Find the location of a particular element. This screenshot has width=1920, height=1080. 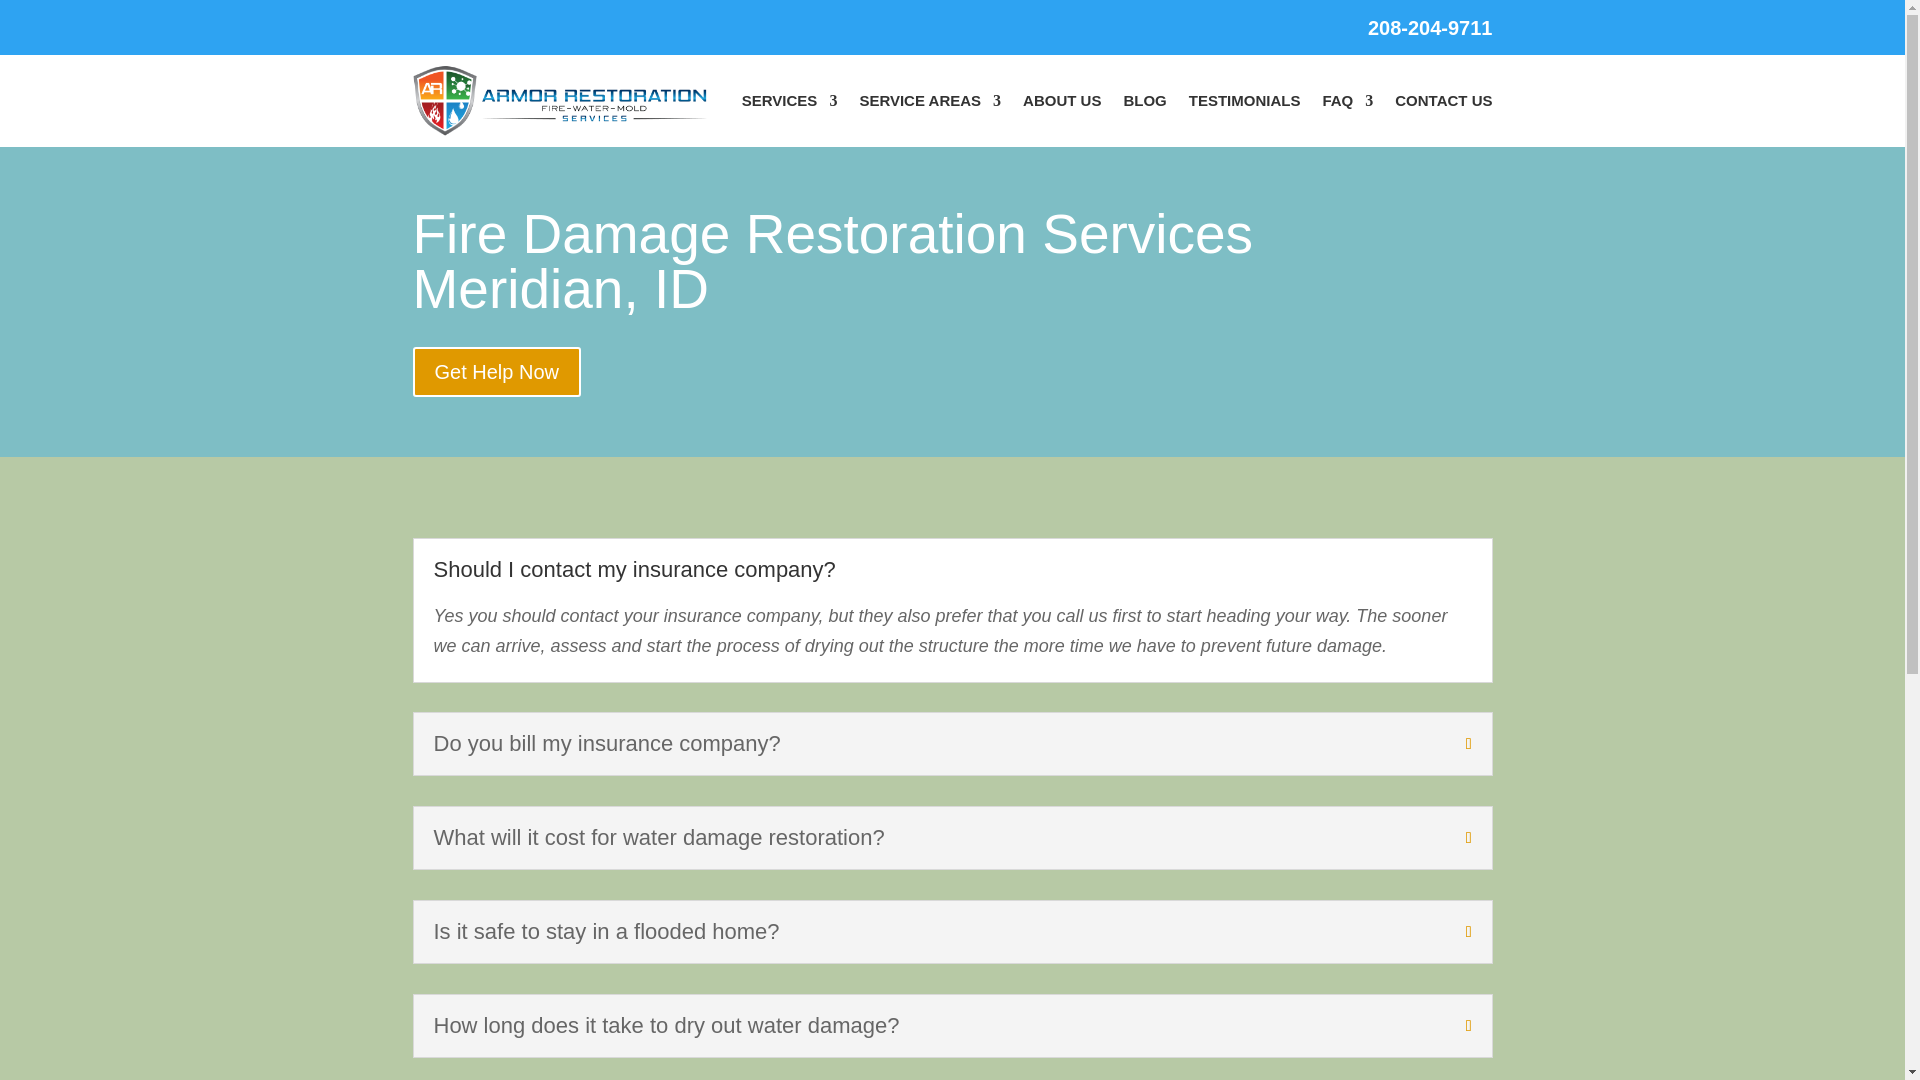

TESTIMONIALS is located at coordinates (1244, 100).